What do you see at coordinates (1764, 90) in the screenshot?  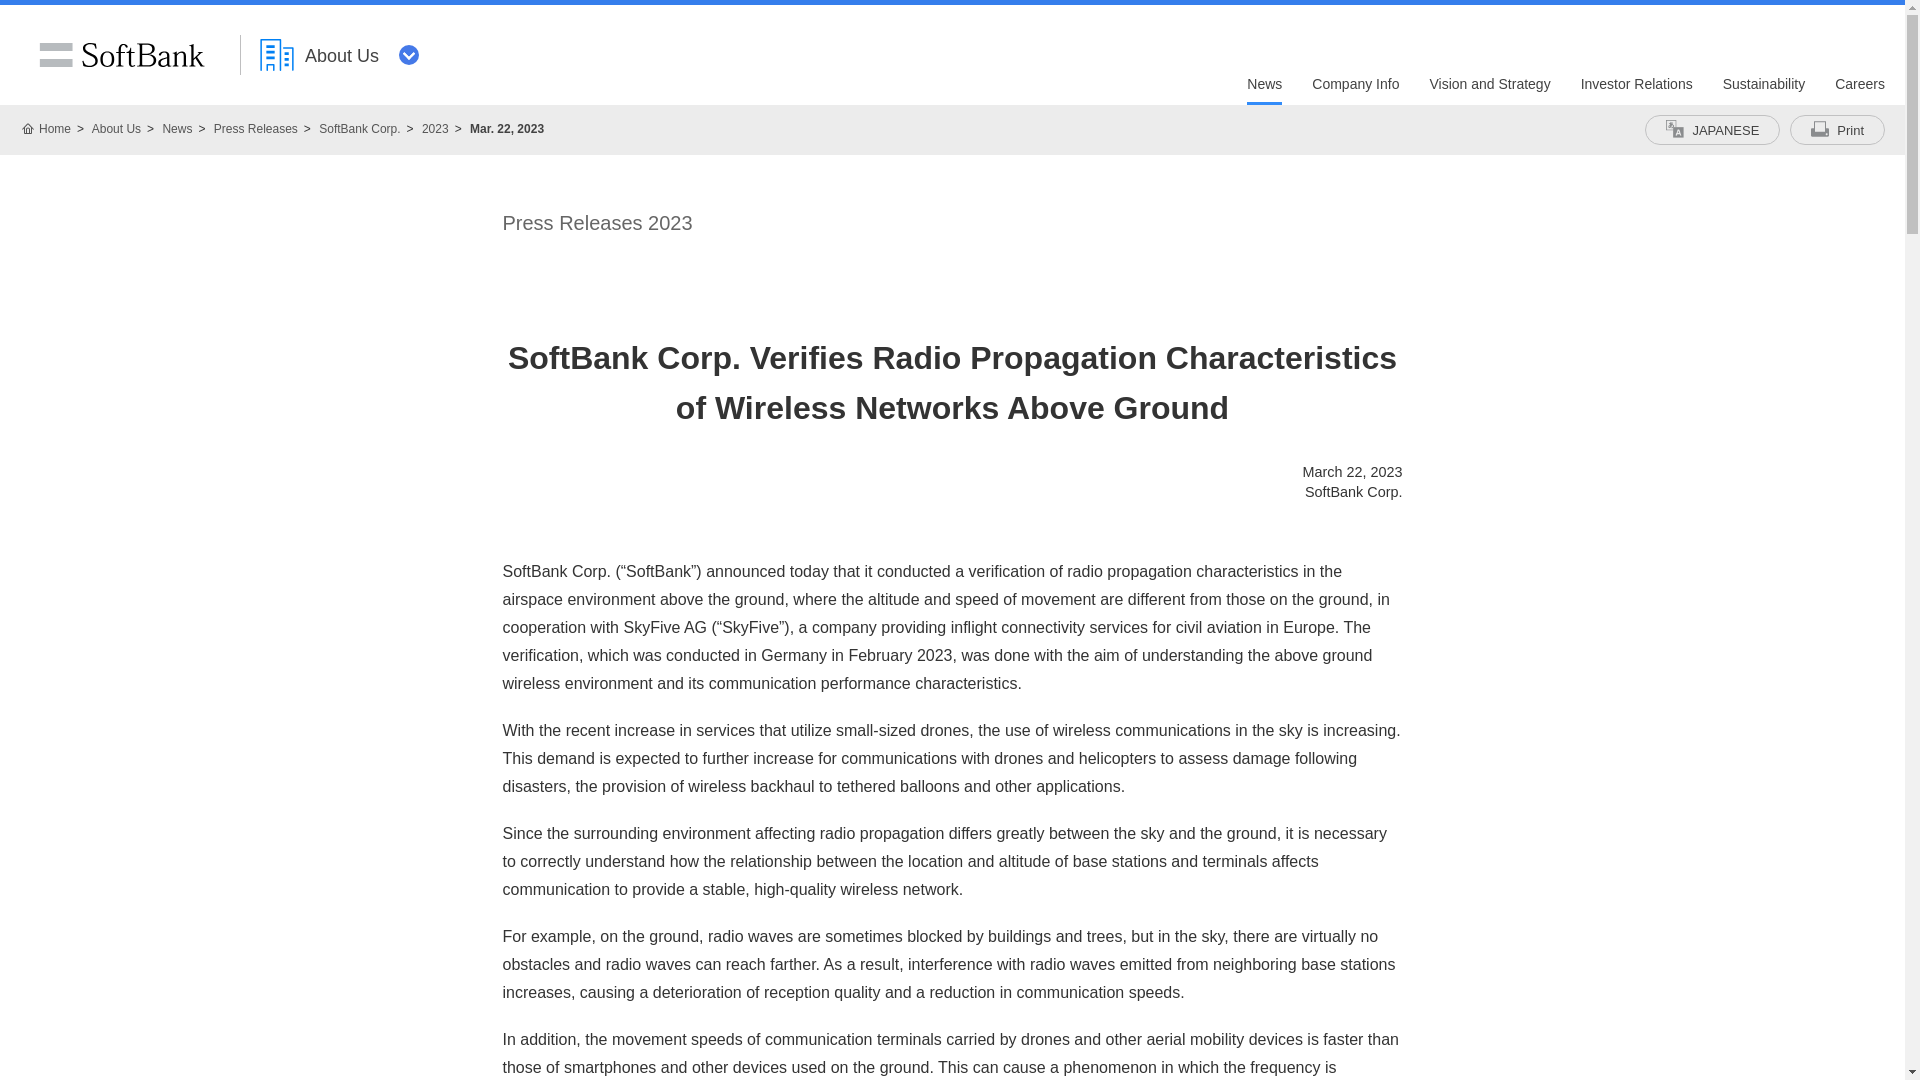 I see `Sustainability` at bounding box center [1764, 90].